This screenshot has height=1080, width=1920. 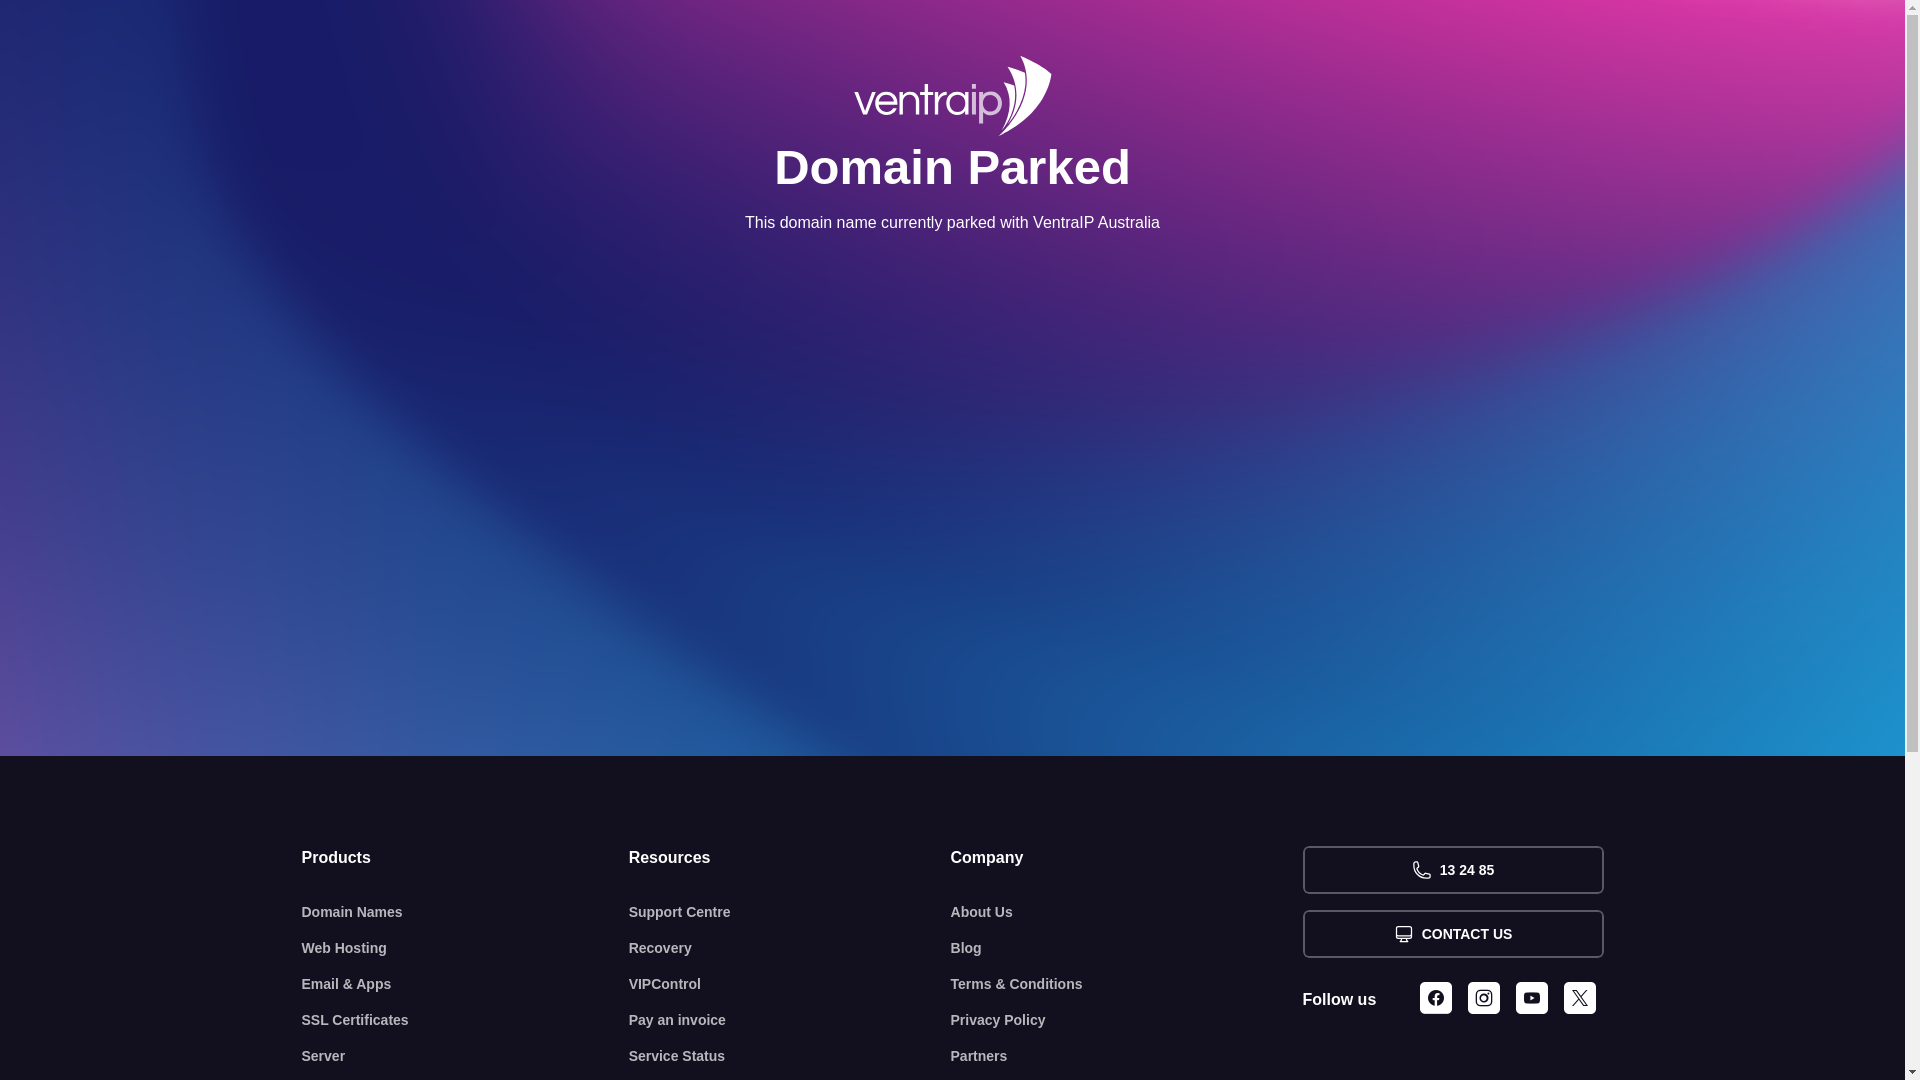 What do you see at coordinates (466, 948) in the screenshot?
I see `Web Hosting` at bounding box center [466, 948].